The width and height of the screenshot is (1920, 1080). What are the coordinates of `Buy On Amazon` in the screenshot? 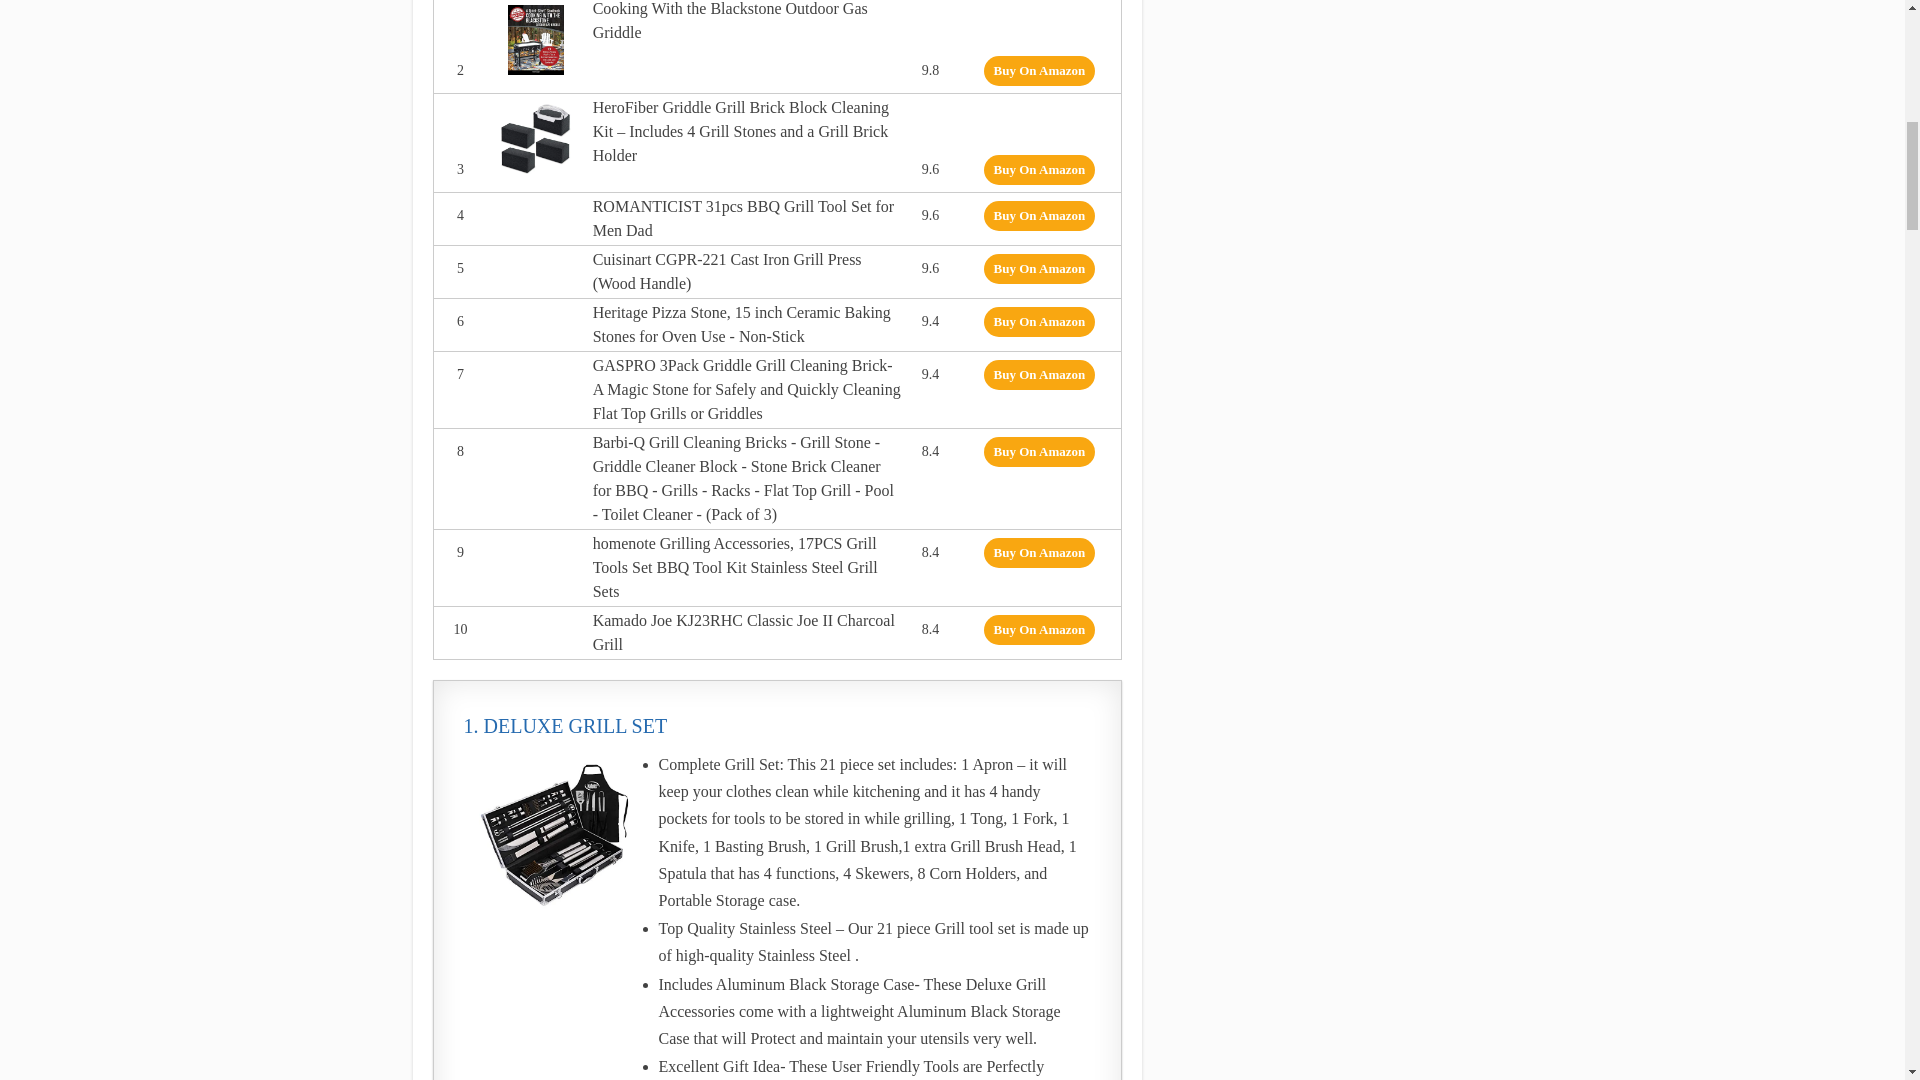 It's located at (1040, 452).